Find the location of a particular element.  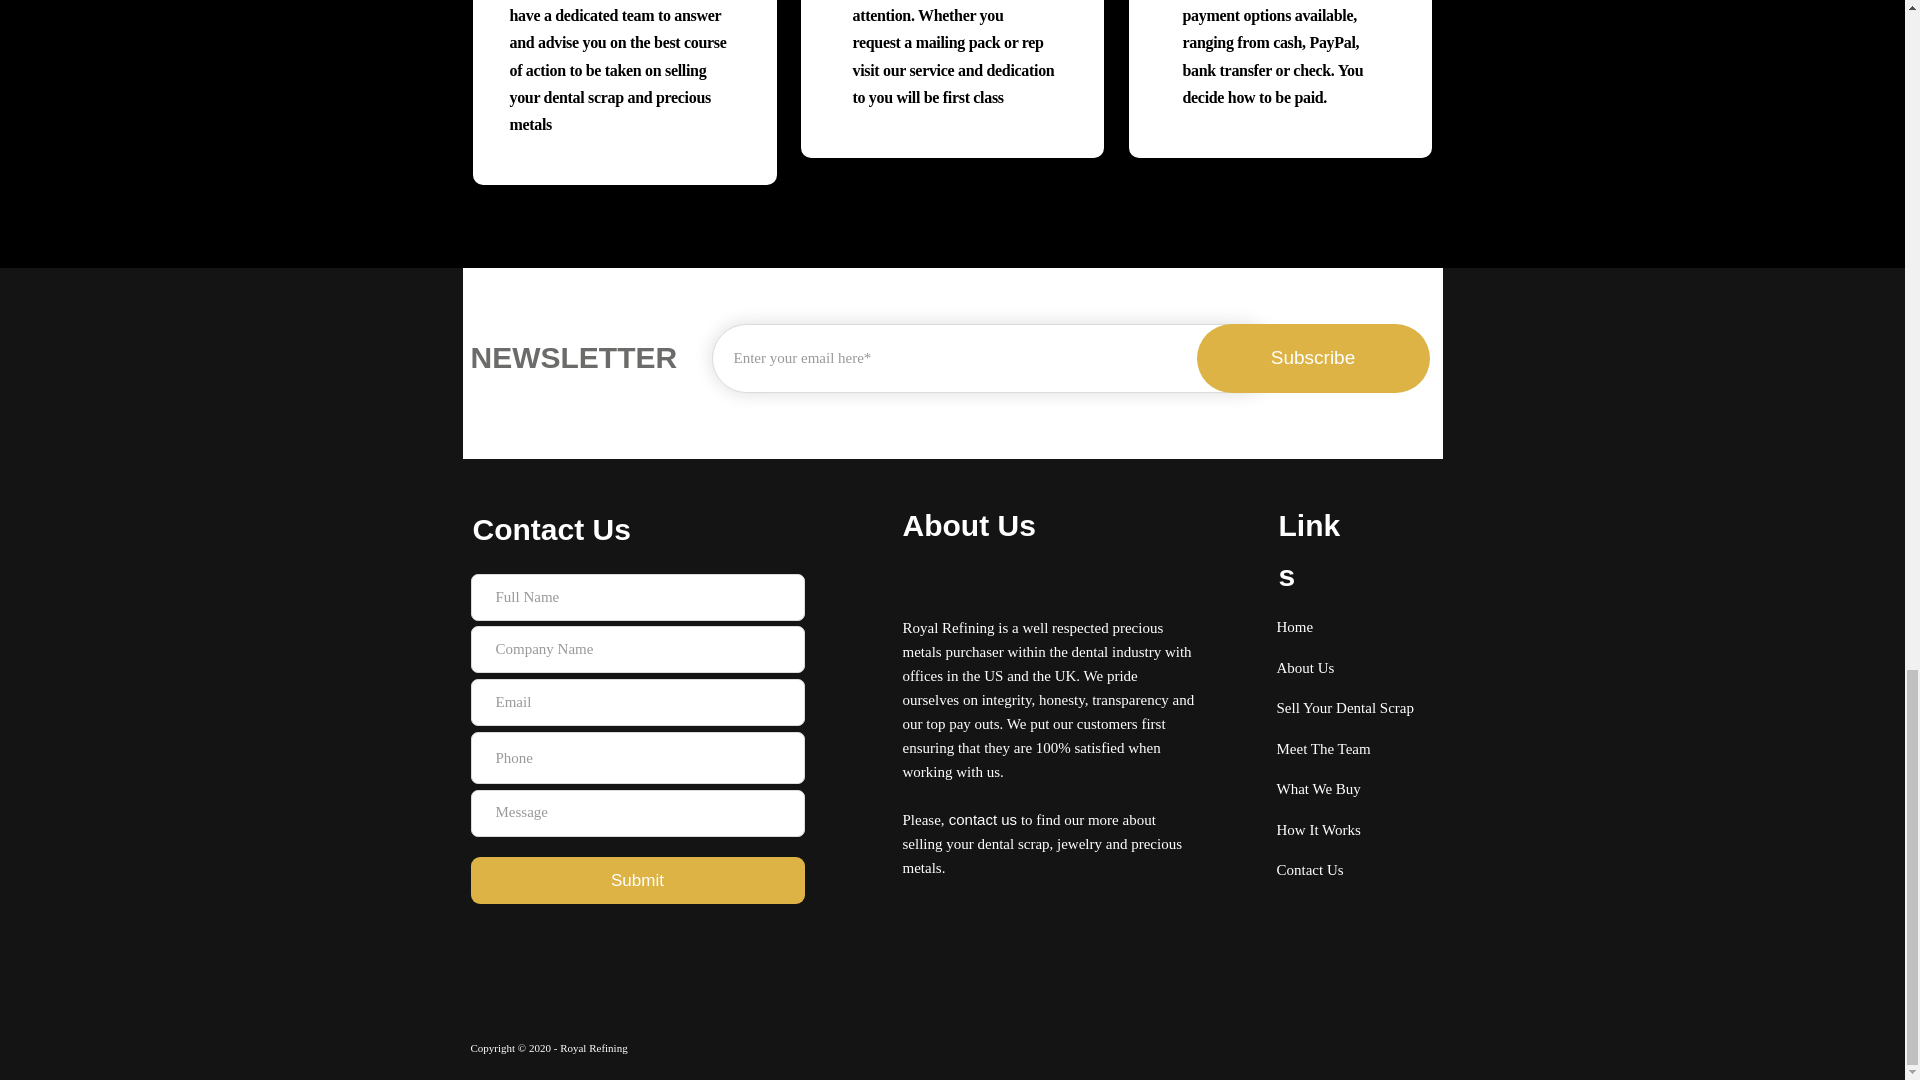

Submit is located at coordinates (637, 880).